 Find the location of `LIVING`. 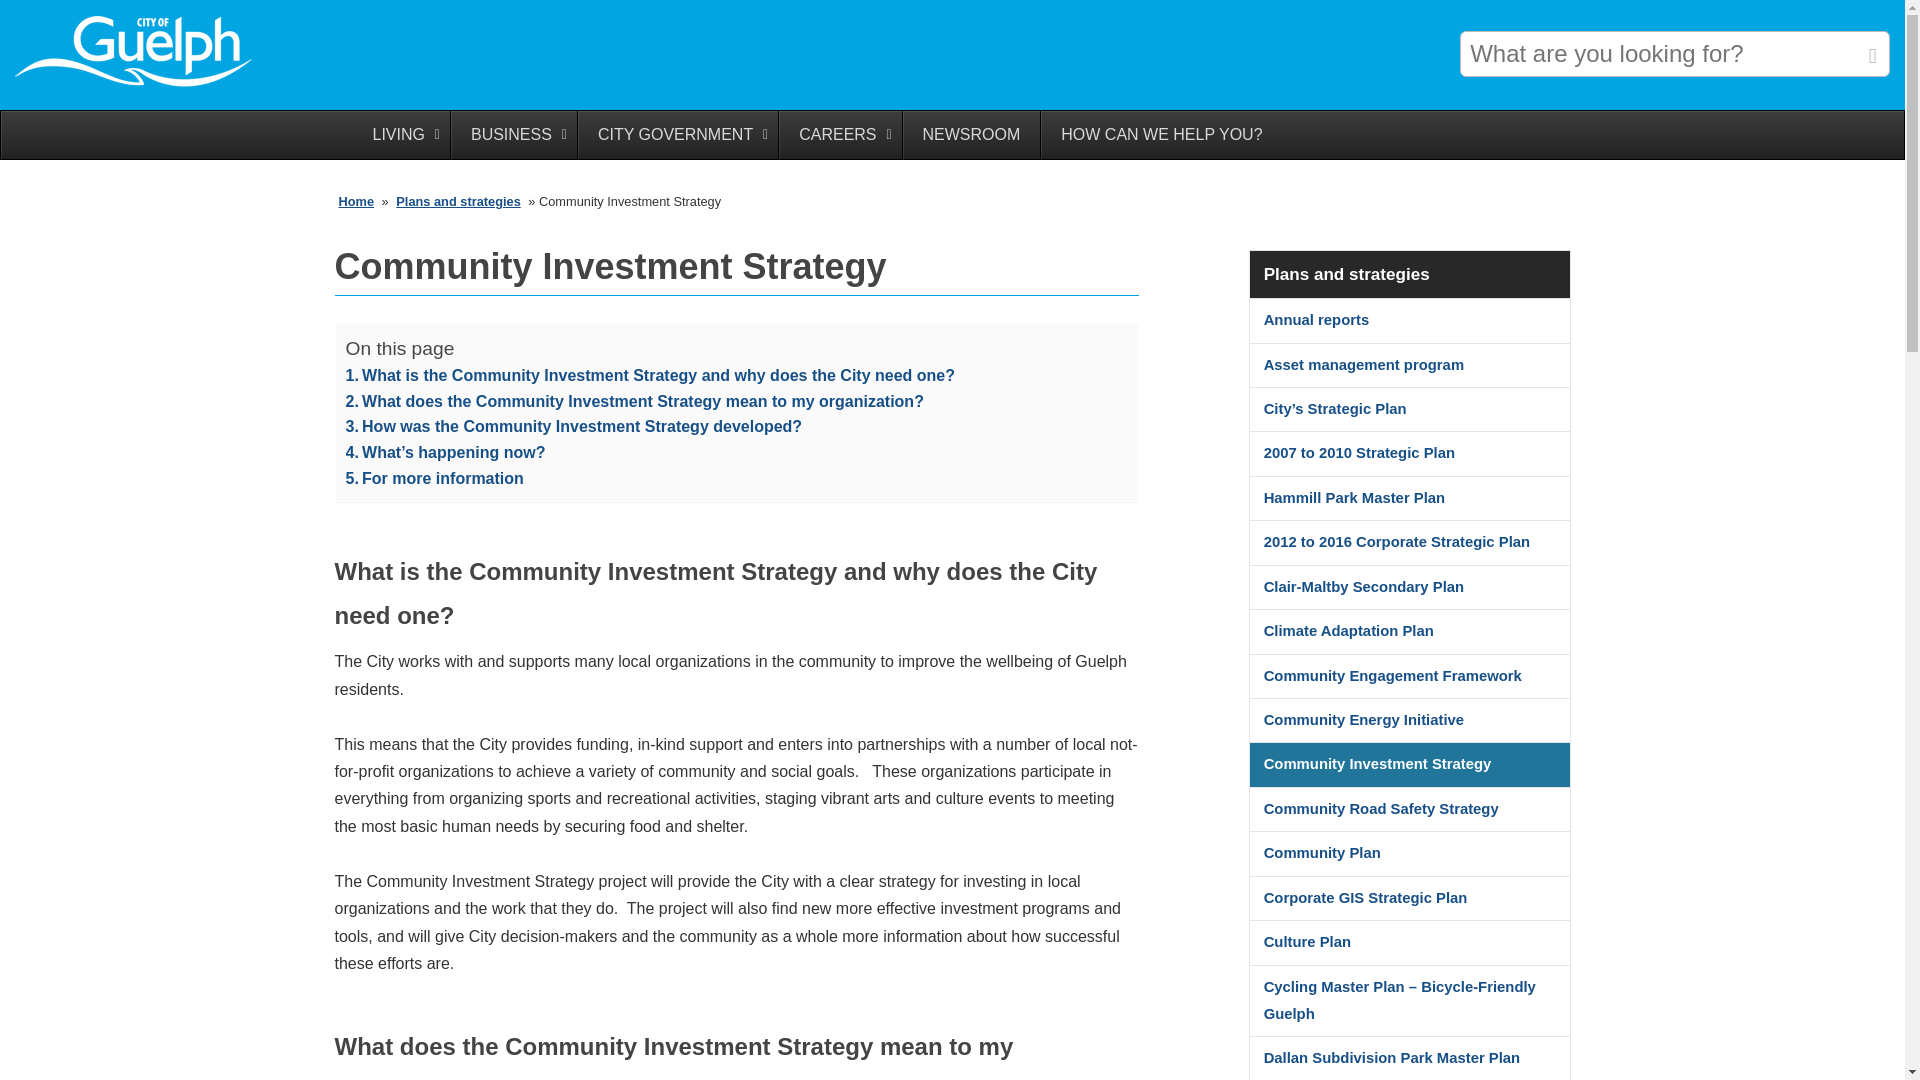

LIVING is located at coordinates (400, 134).